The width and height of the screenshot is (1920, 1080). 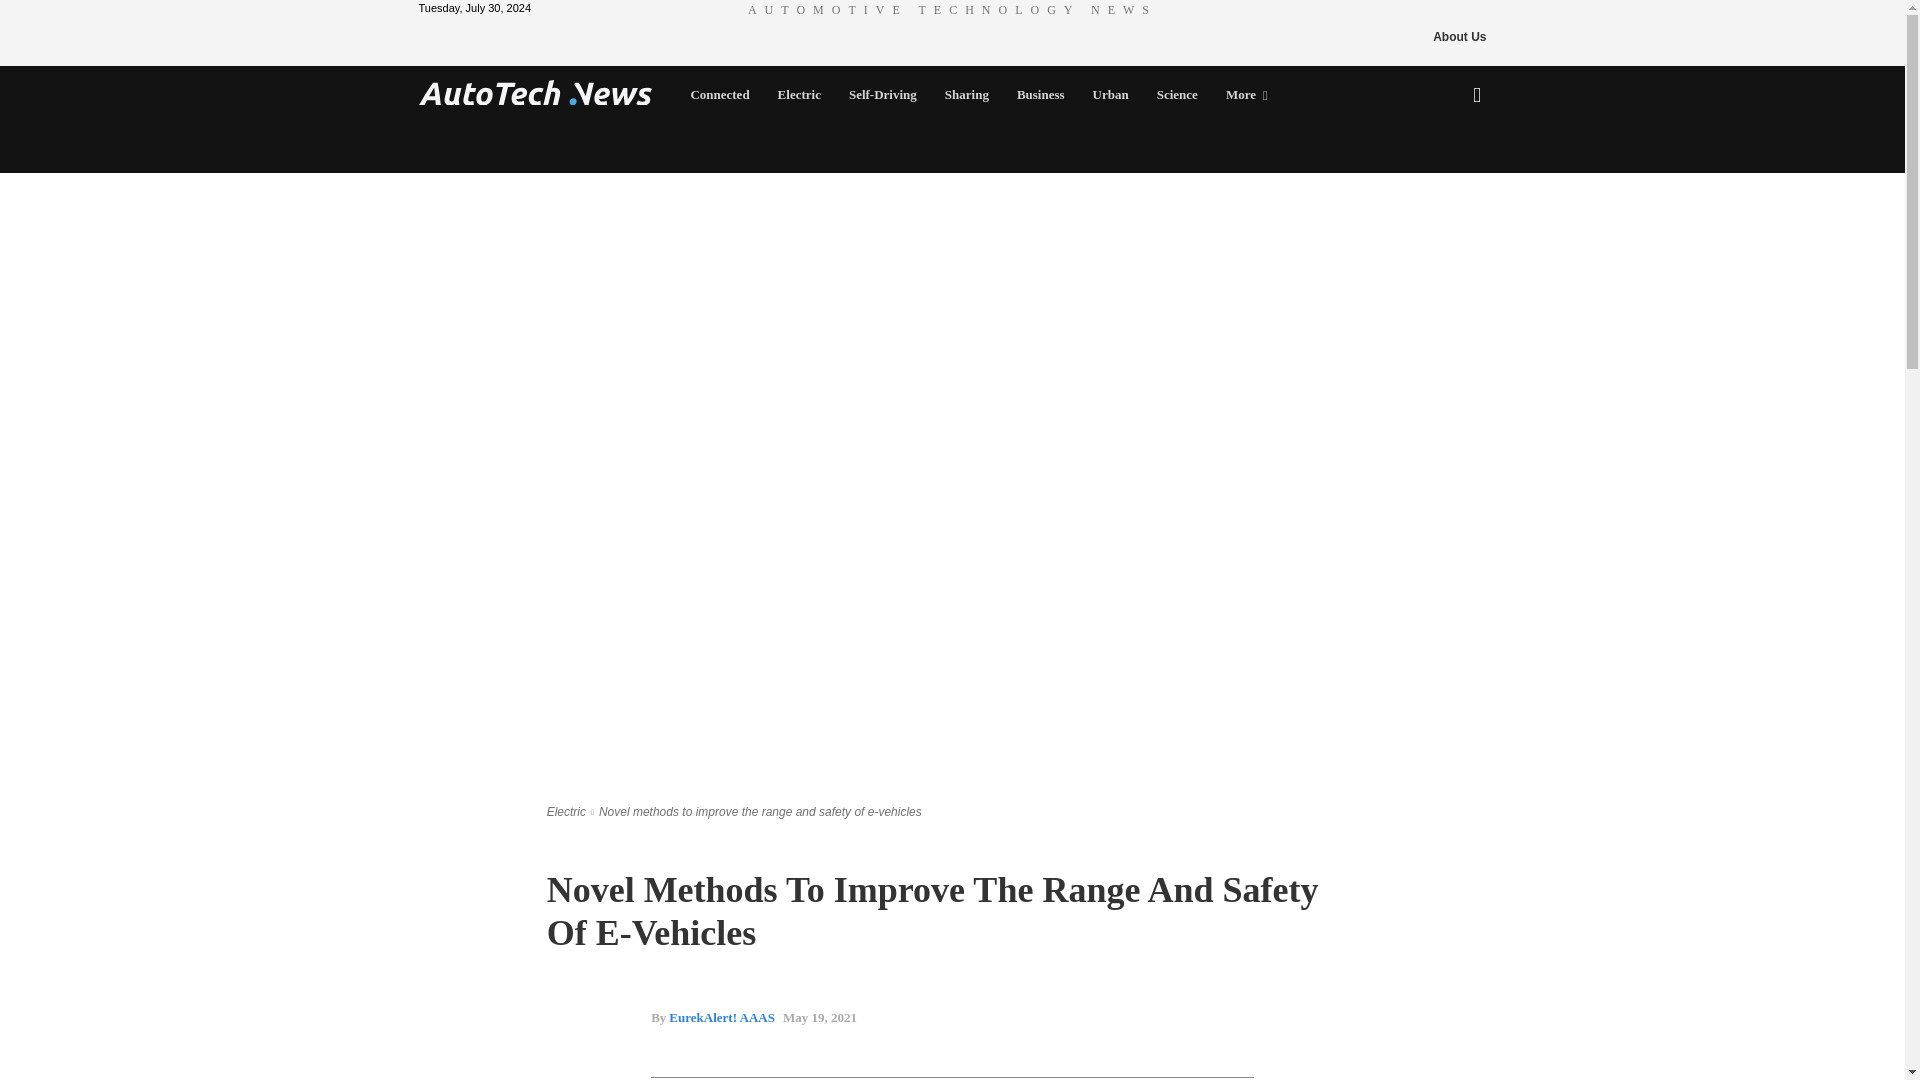 I want to click on View all posts in Electric, so click(x=566, y=811).